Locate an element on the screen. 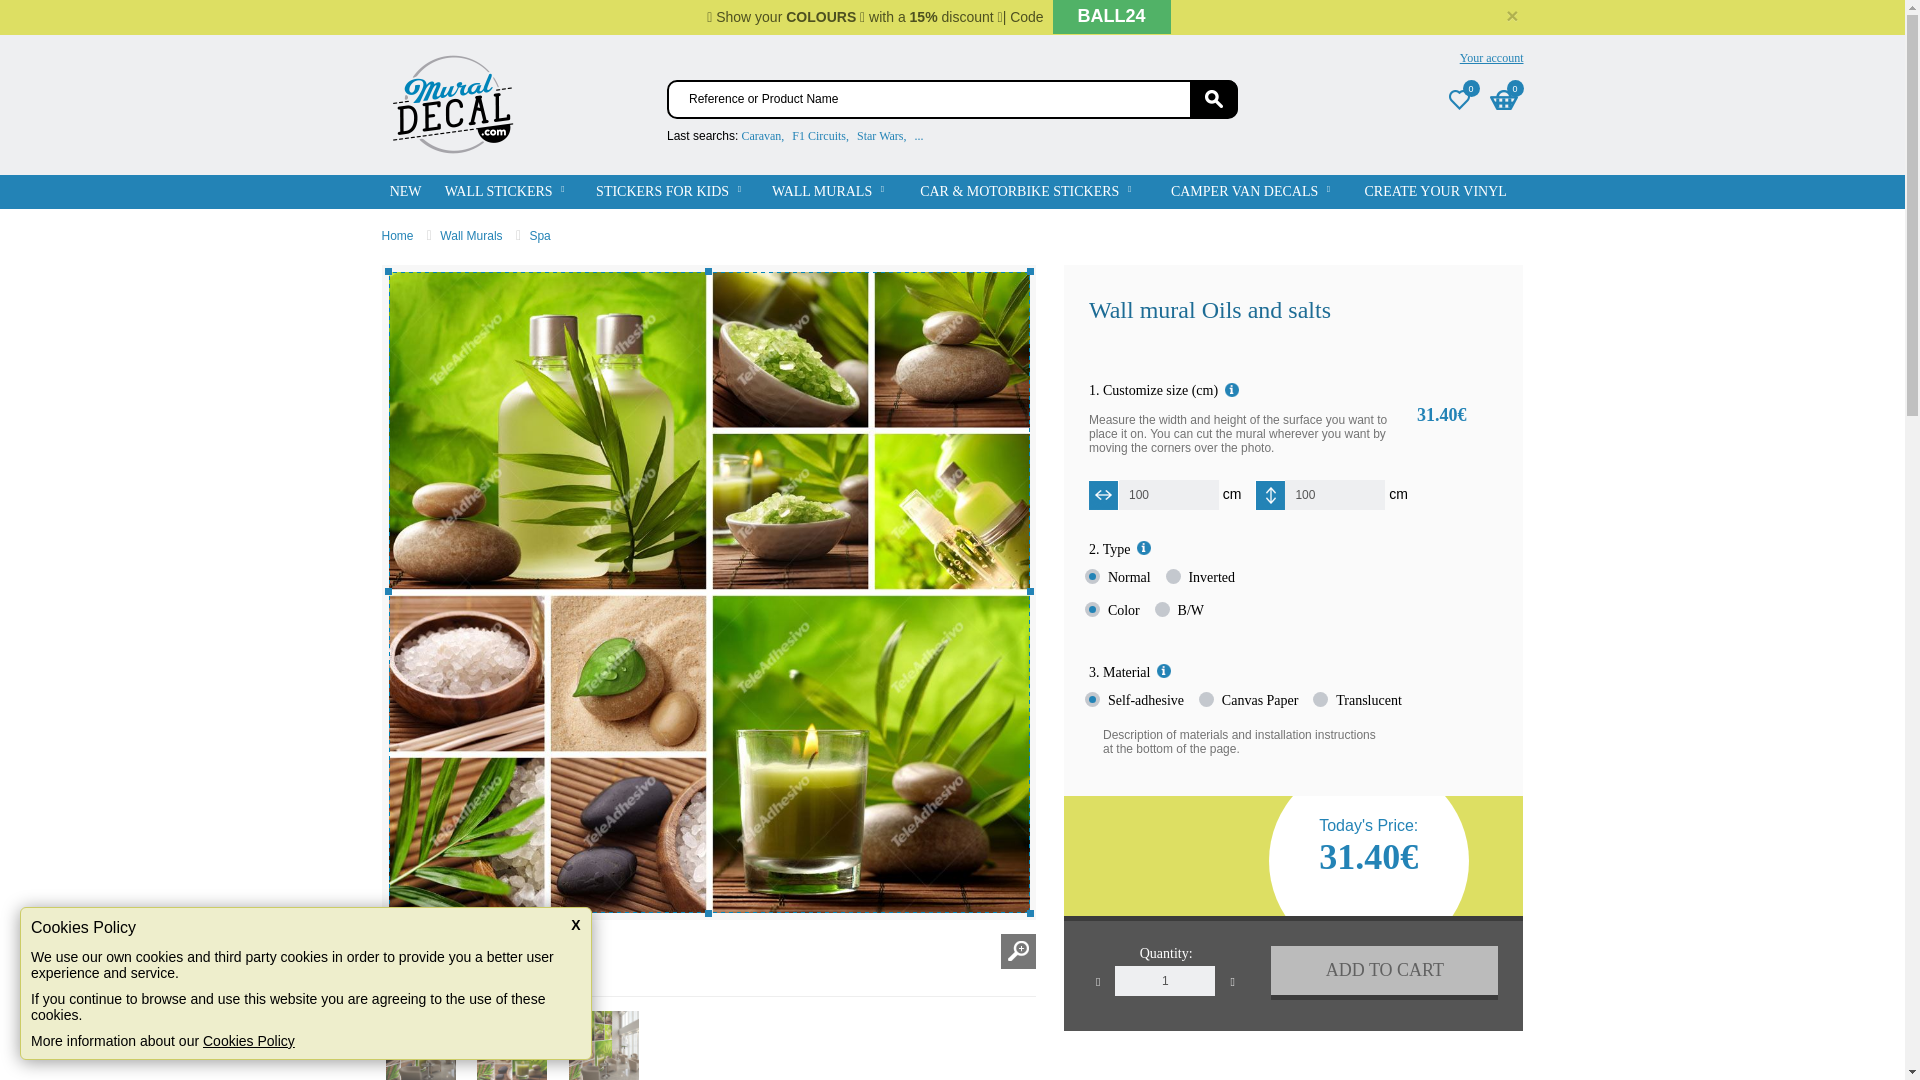 The height and width of the screenshot is (1080, 1920). Caravan is located at coordinates (761, 135).